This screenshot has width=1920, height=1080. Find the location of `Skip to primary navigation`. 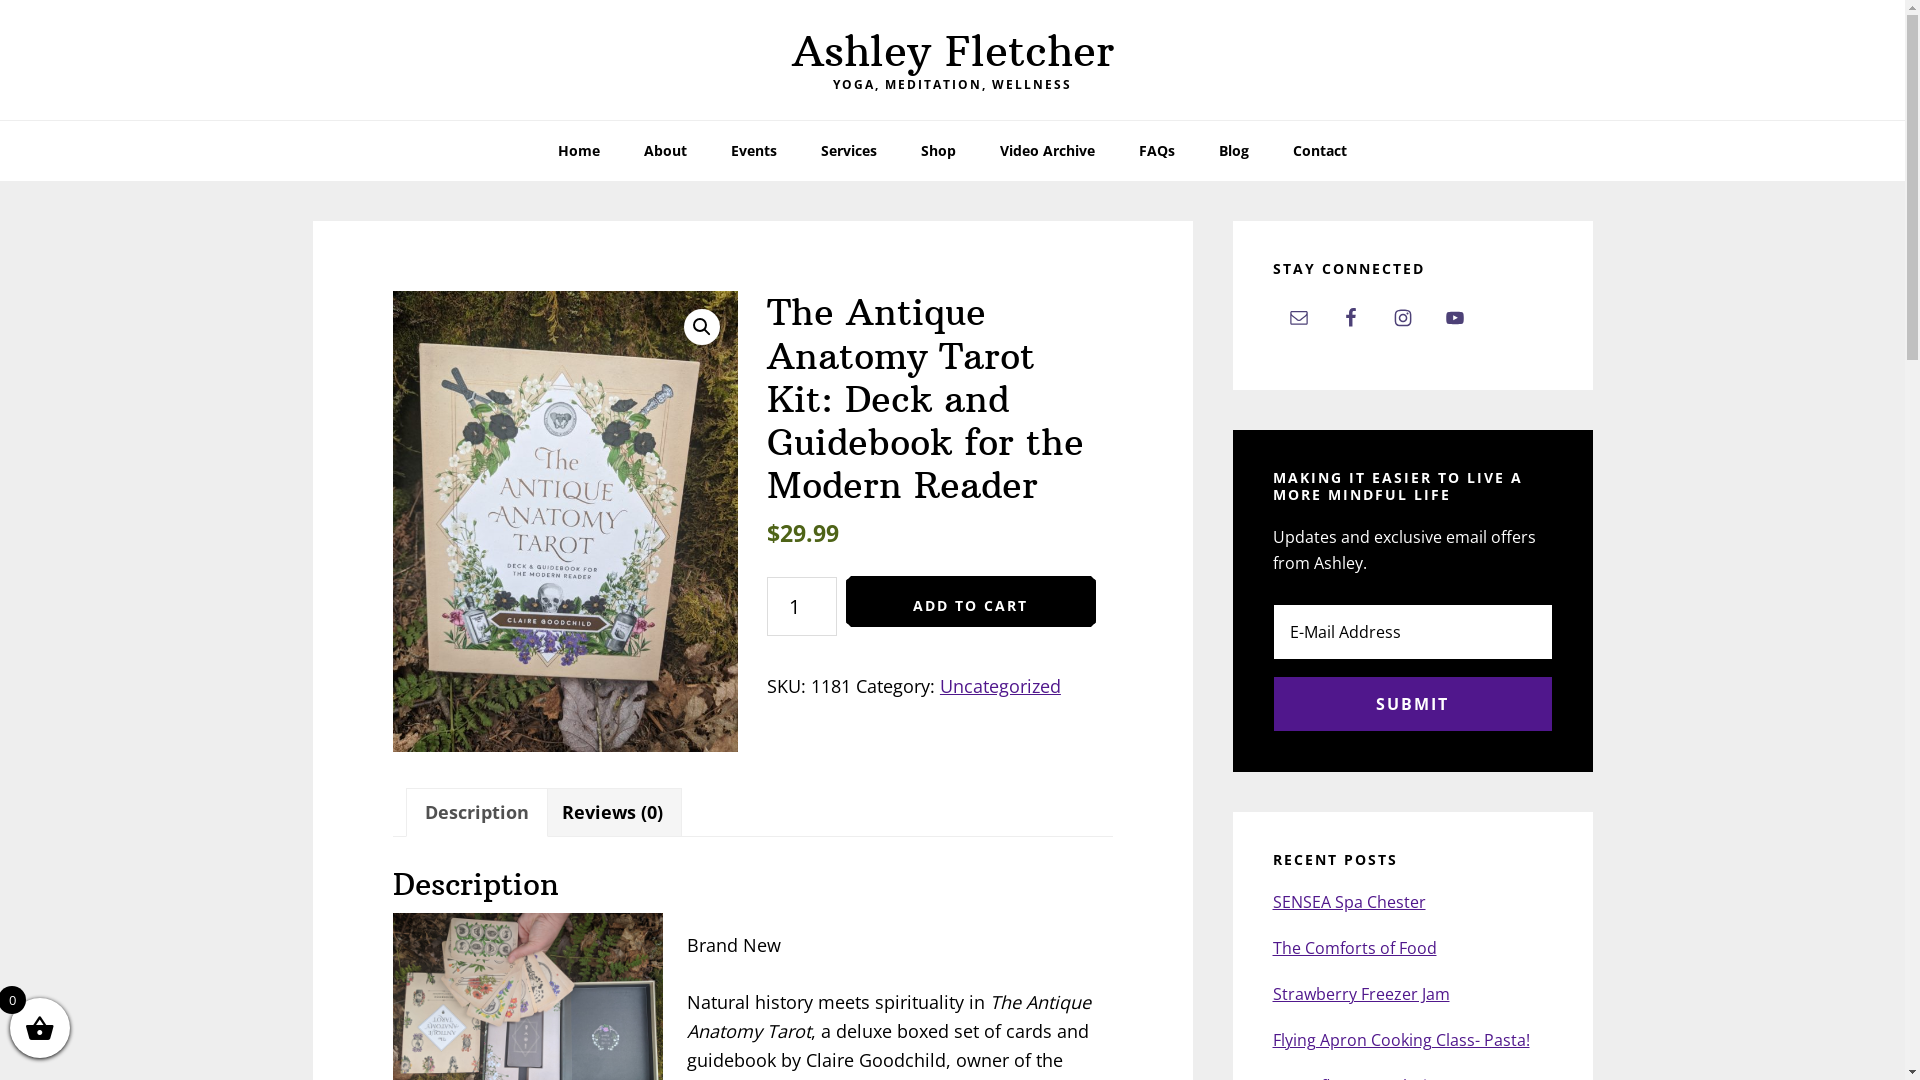

Skip to primary navigation is located at coordinates (0, 0).